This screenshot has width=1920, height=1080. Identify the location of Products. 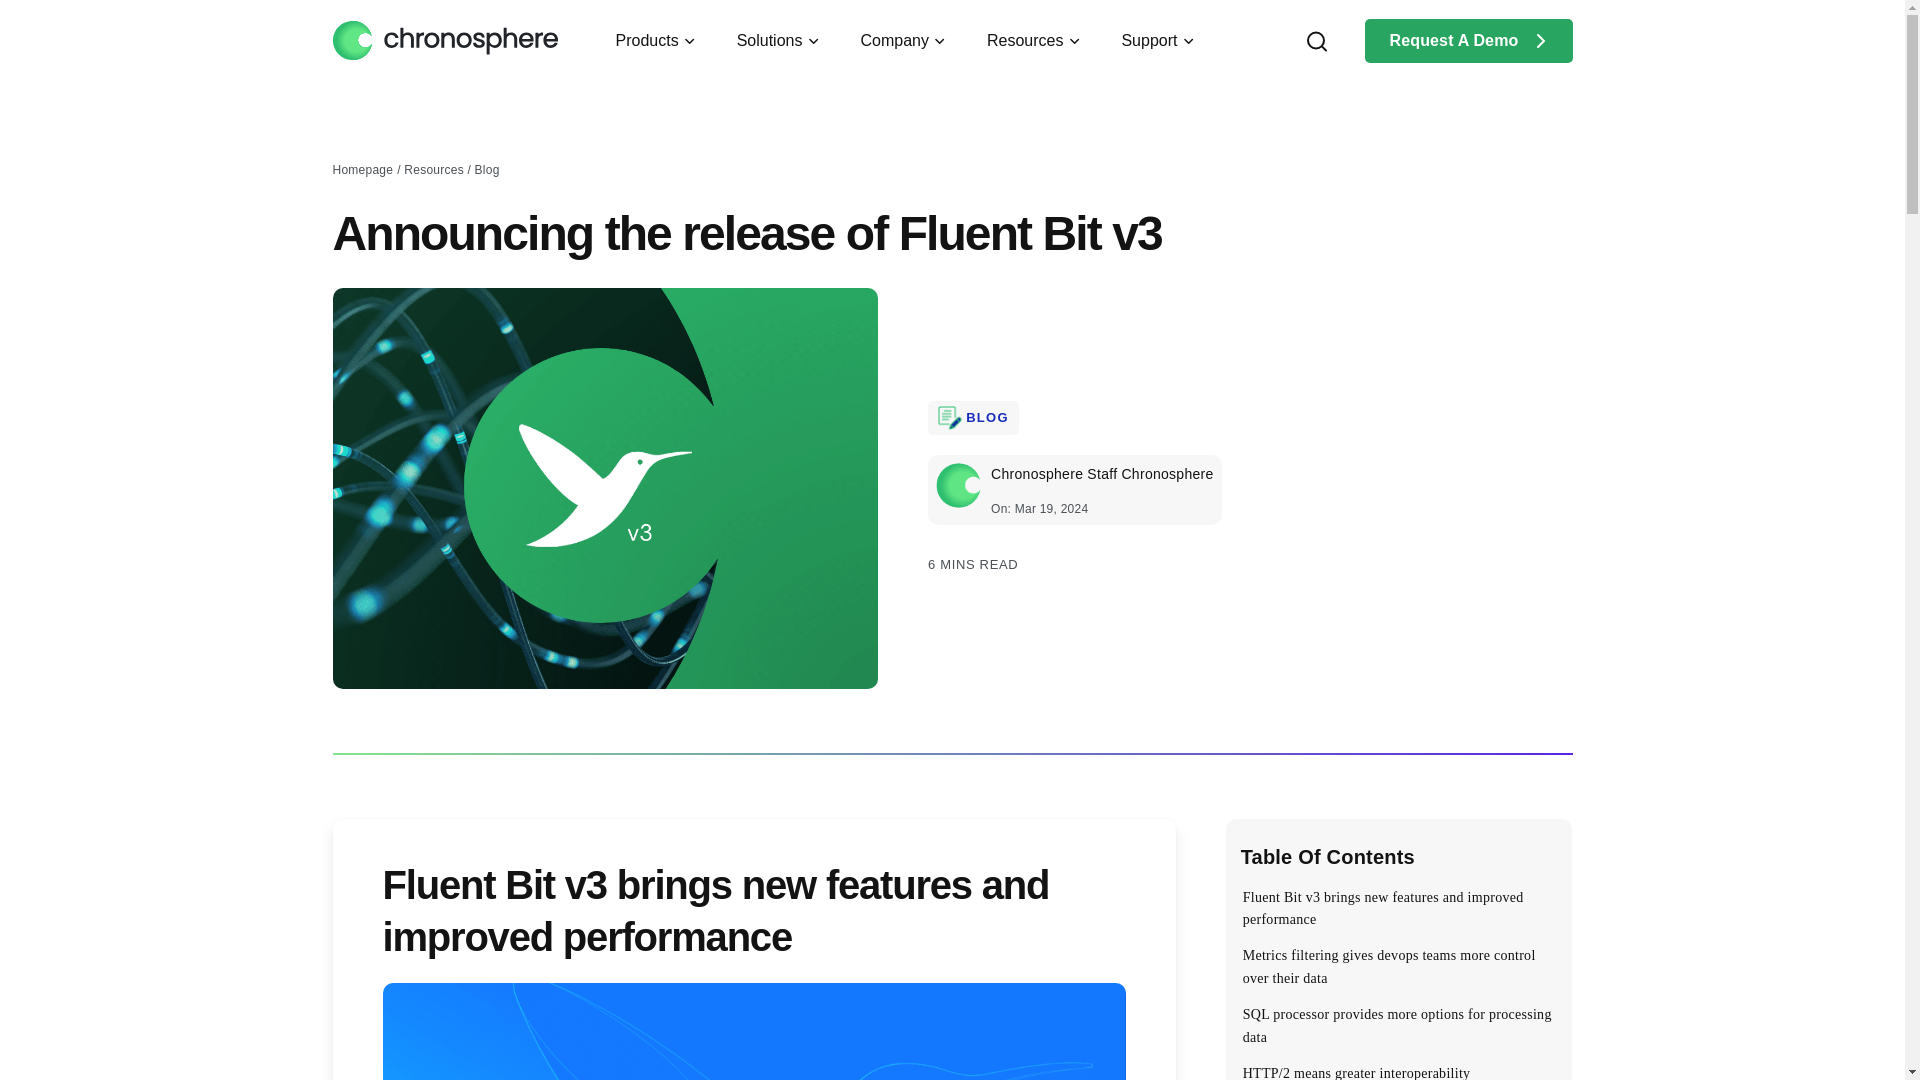
(658, 42).